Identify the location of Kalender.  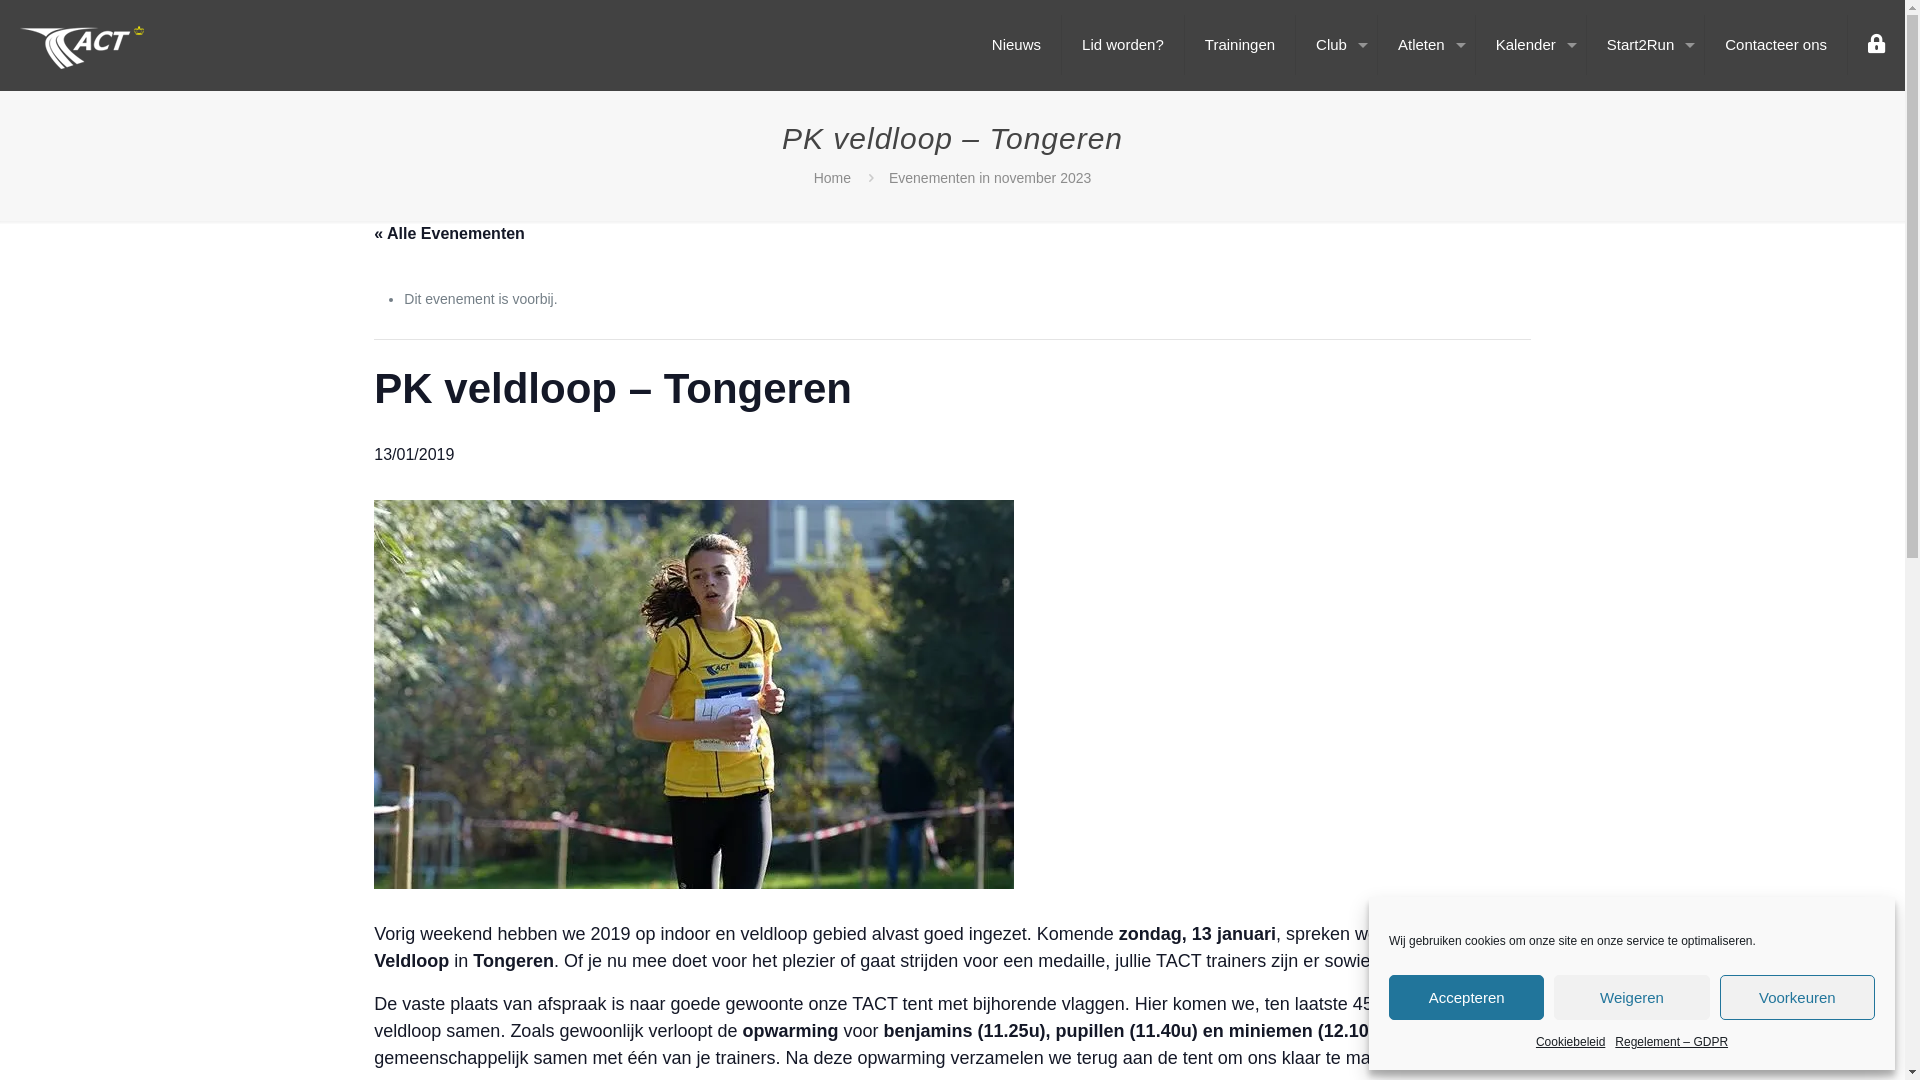
(1532, 45).